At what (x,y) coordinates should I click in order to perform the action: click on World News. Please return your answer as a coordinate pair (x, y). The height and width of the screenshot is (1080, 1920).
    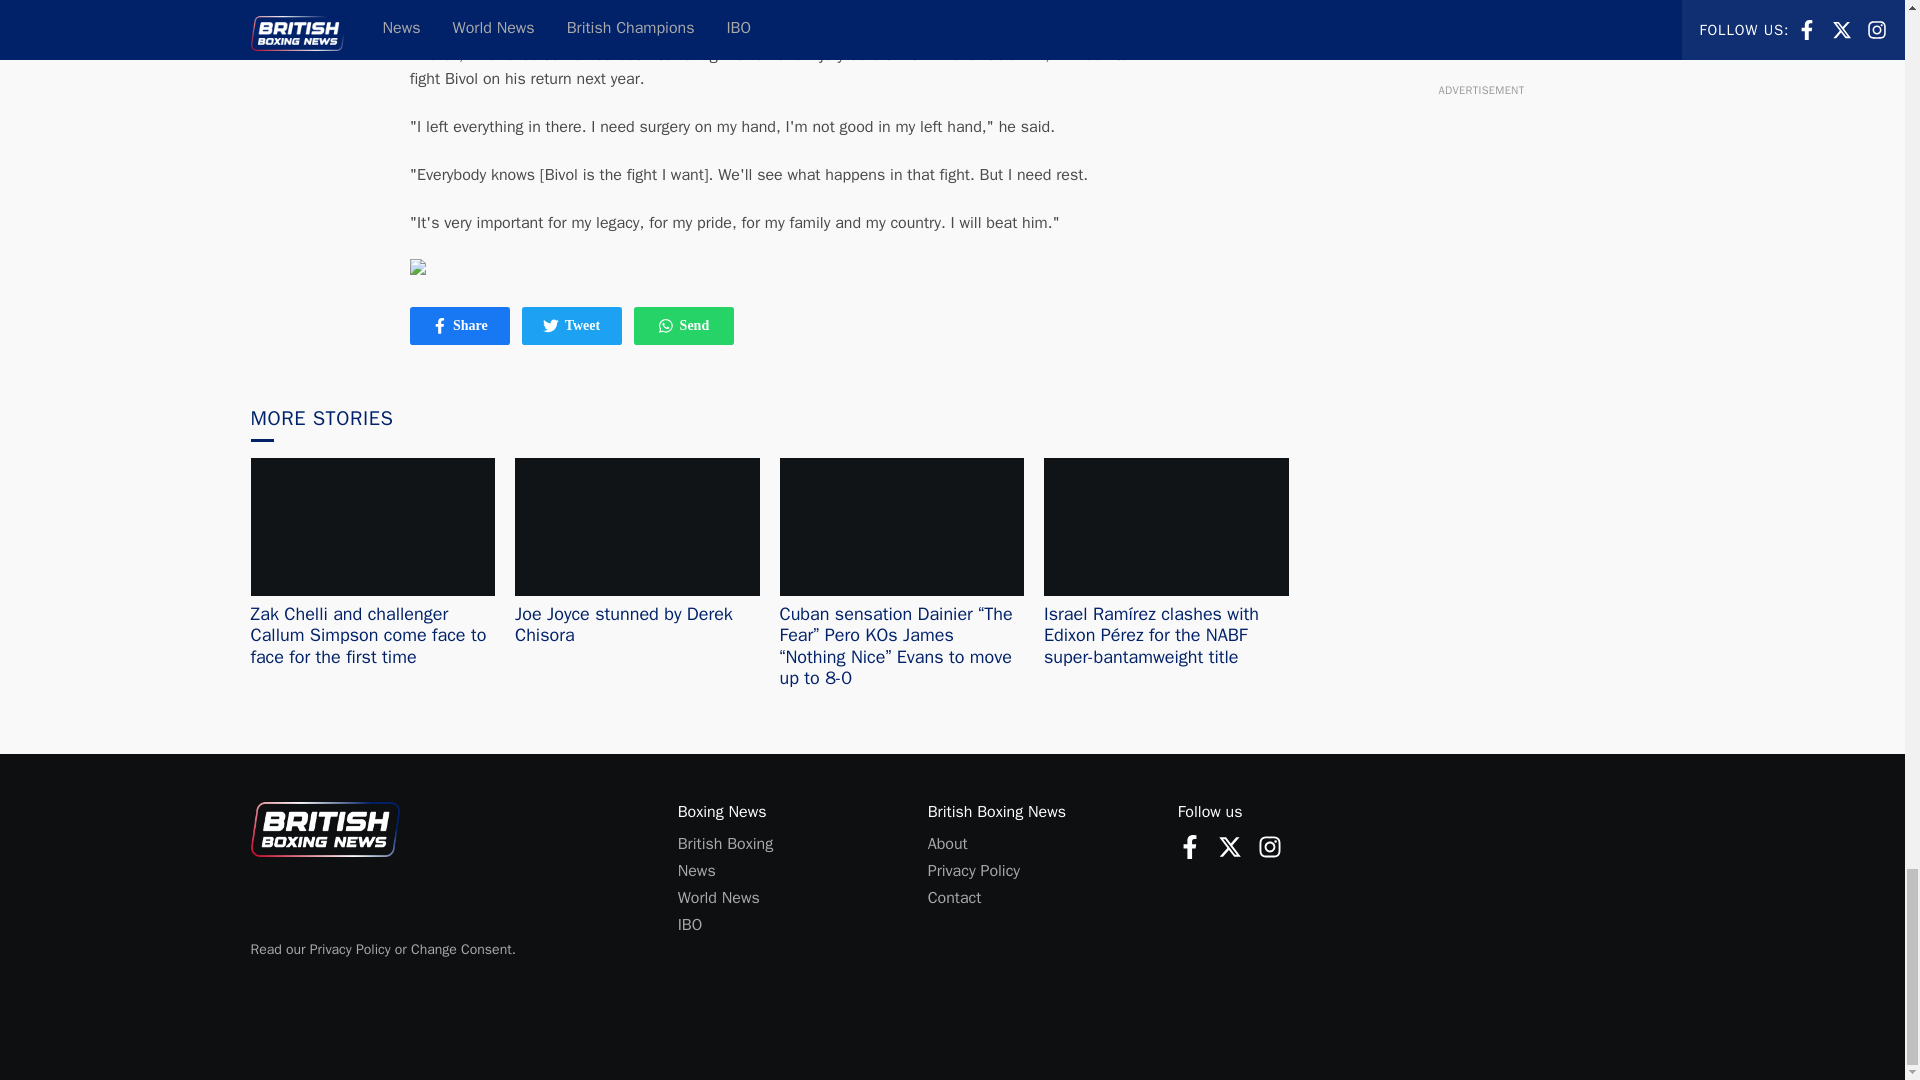
    Looking at the image, I should click on (973, 870).